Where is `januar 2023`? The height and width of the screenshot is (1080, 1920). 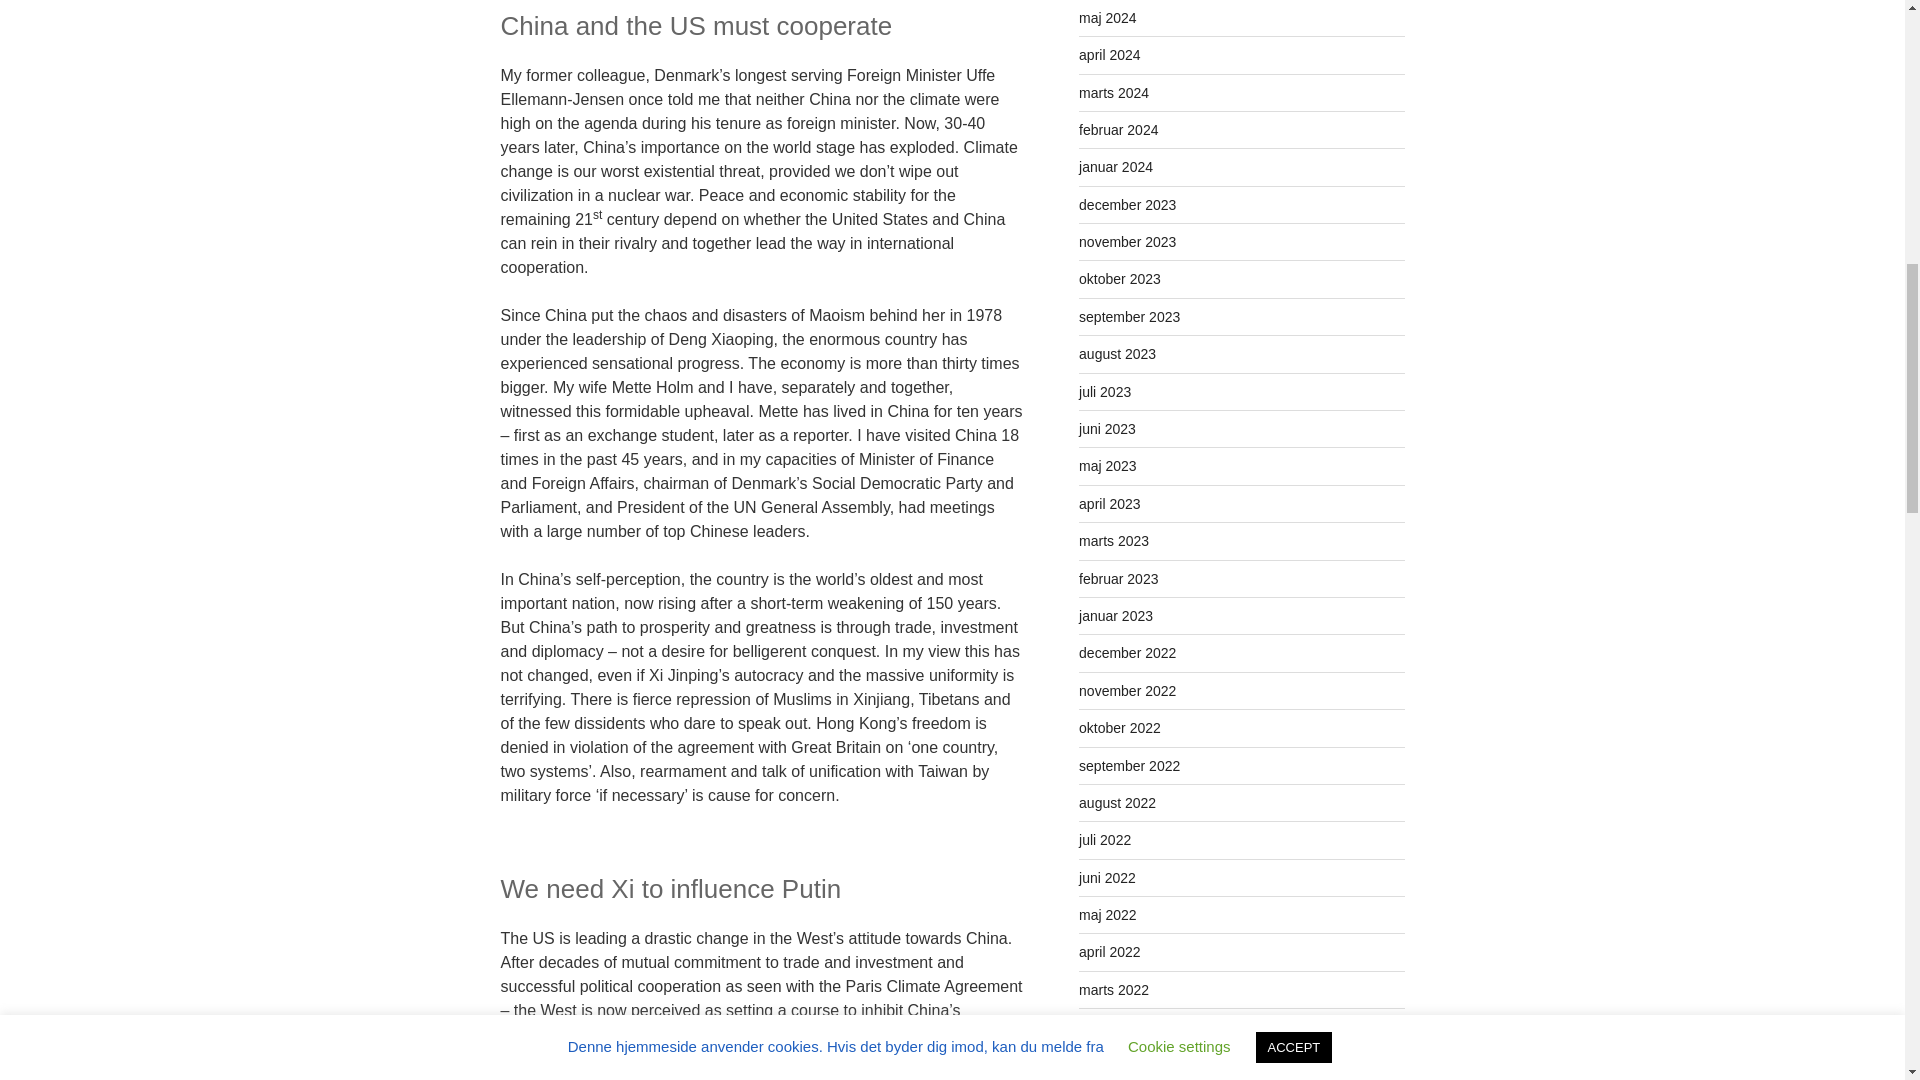 januar 2023 is located at coordinates (1116, 616).